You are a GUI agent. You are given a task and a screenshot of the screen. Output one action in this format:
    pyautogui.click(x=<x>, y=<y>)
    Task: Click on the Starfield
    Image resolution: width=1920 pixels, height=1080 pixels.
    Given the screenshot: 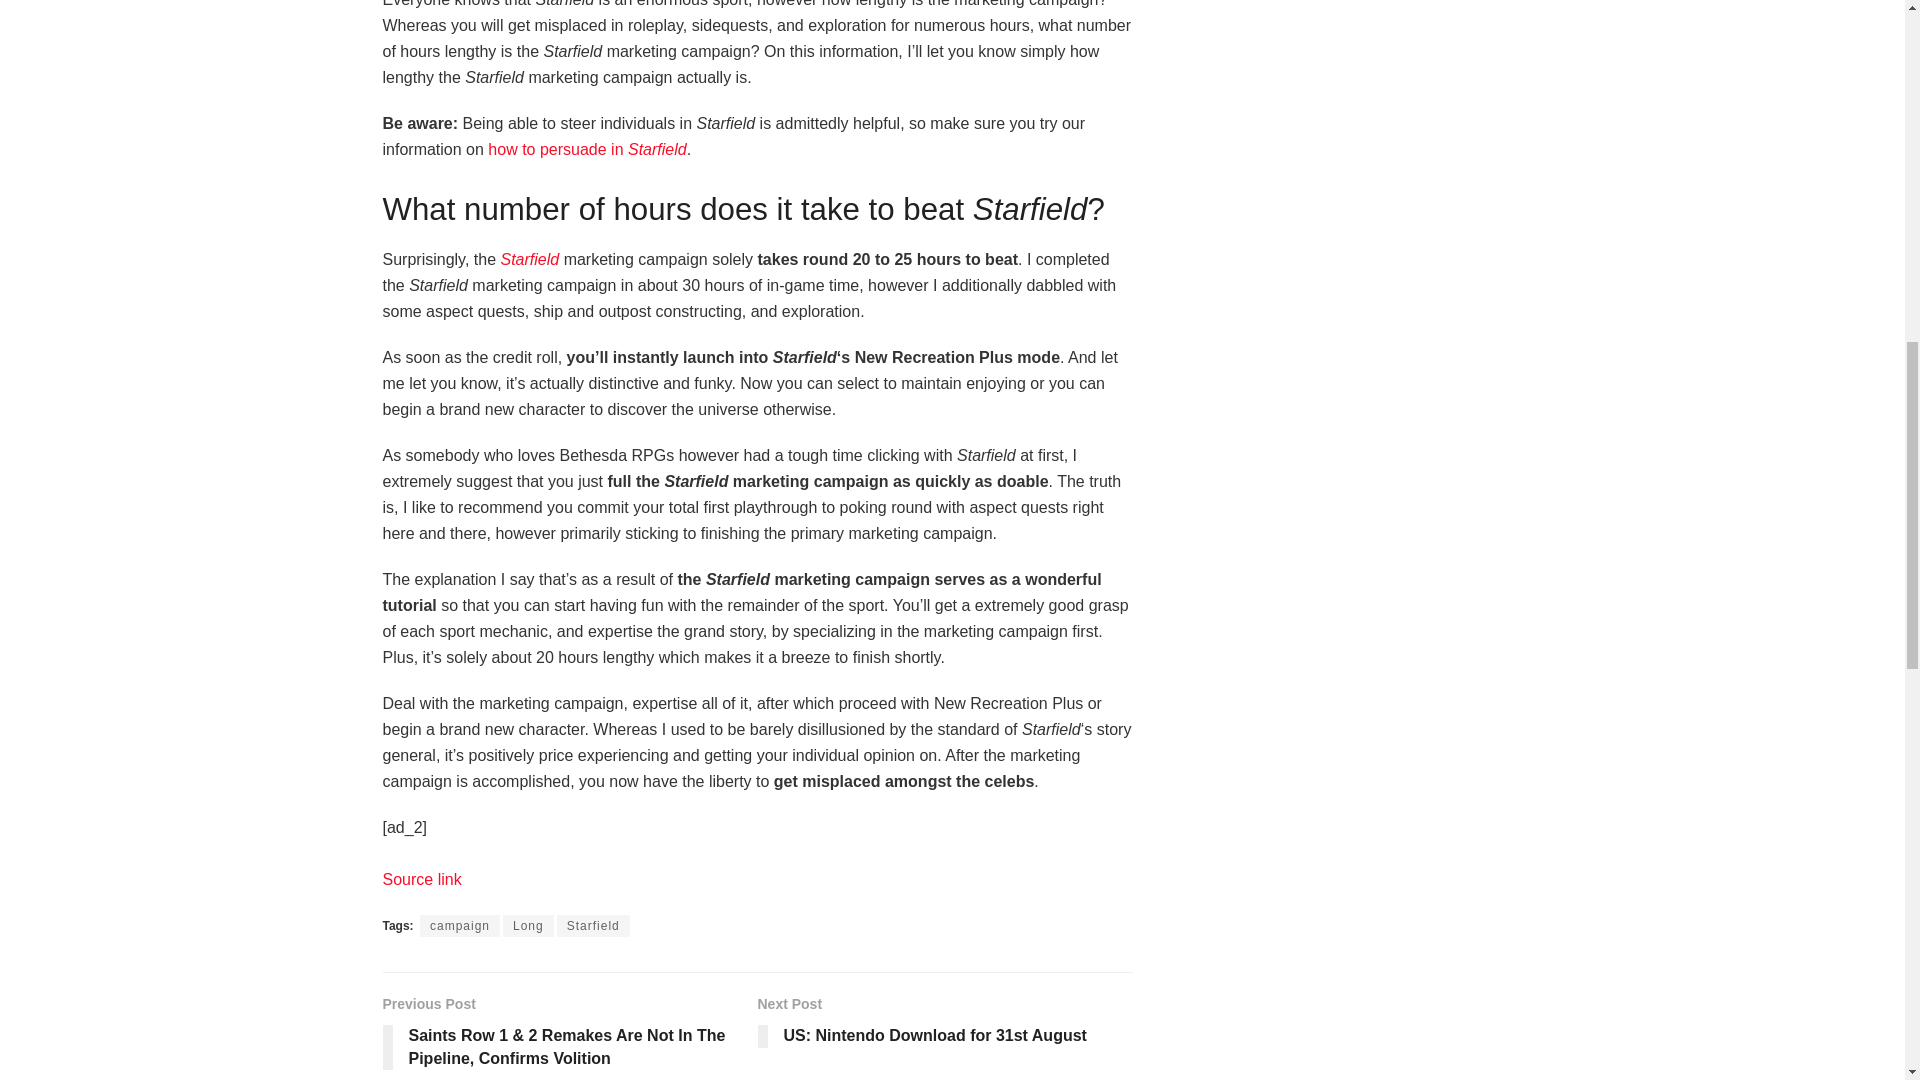 What is the action you would take?
    pyautogui.click(x=528, y=258)
    